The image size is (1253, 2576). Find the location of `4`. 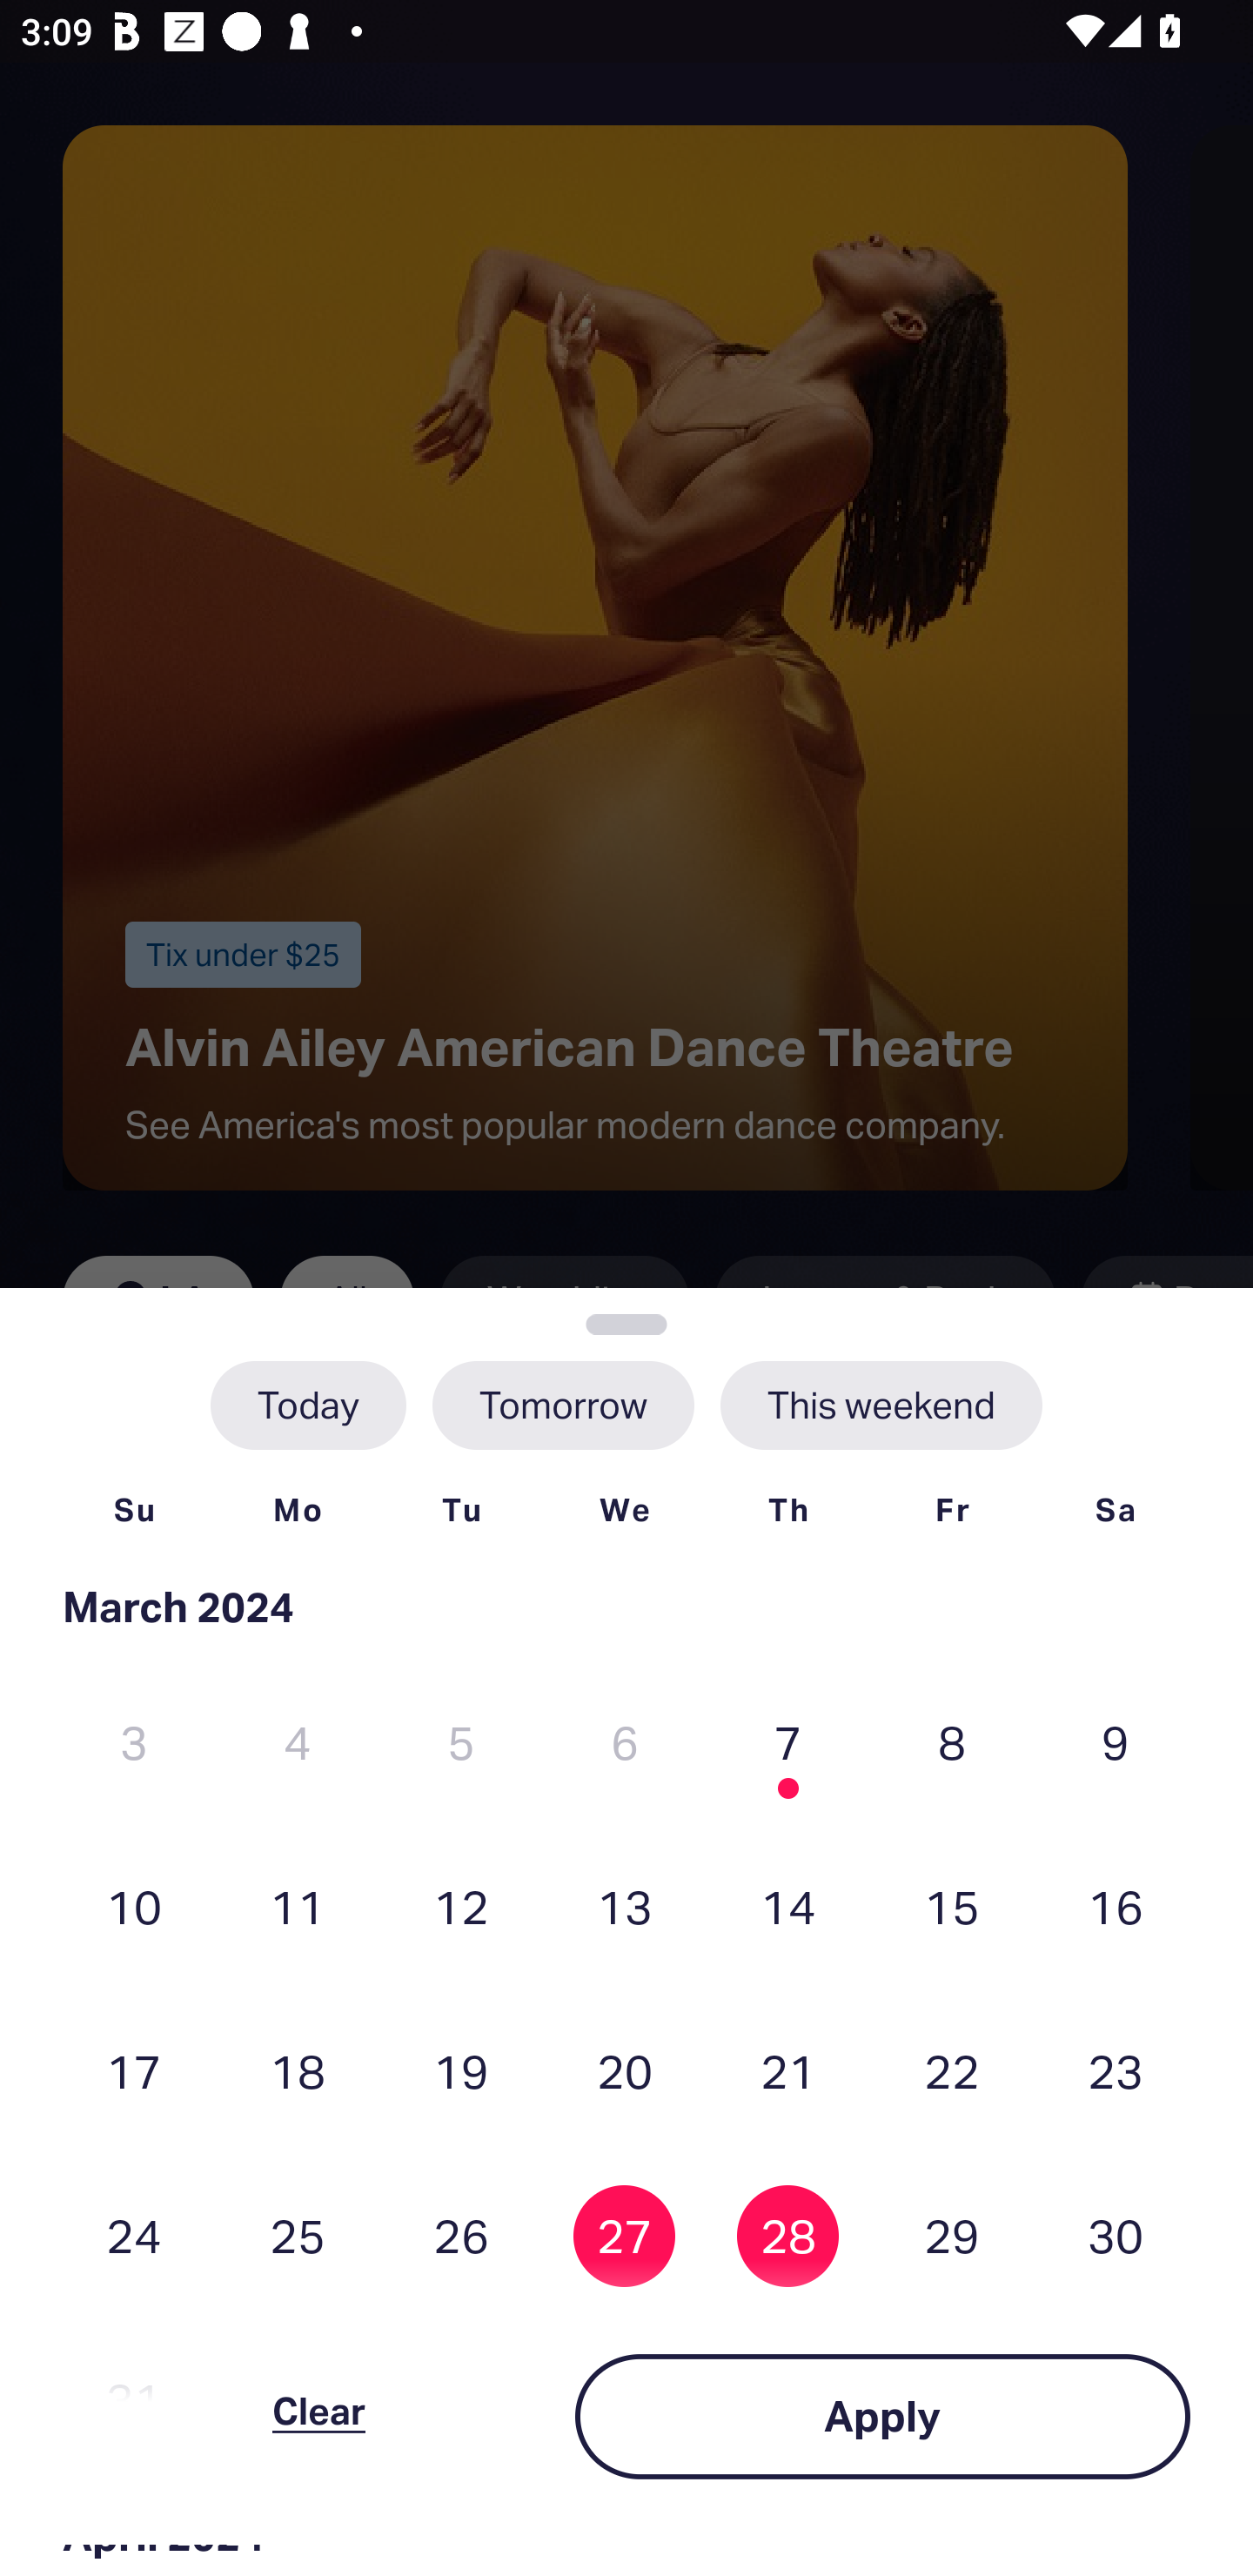

4 is located at coordinates (298, 1742).